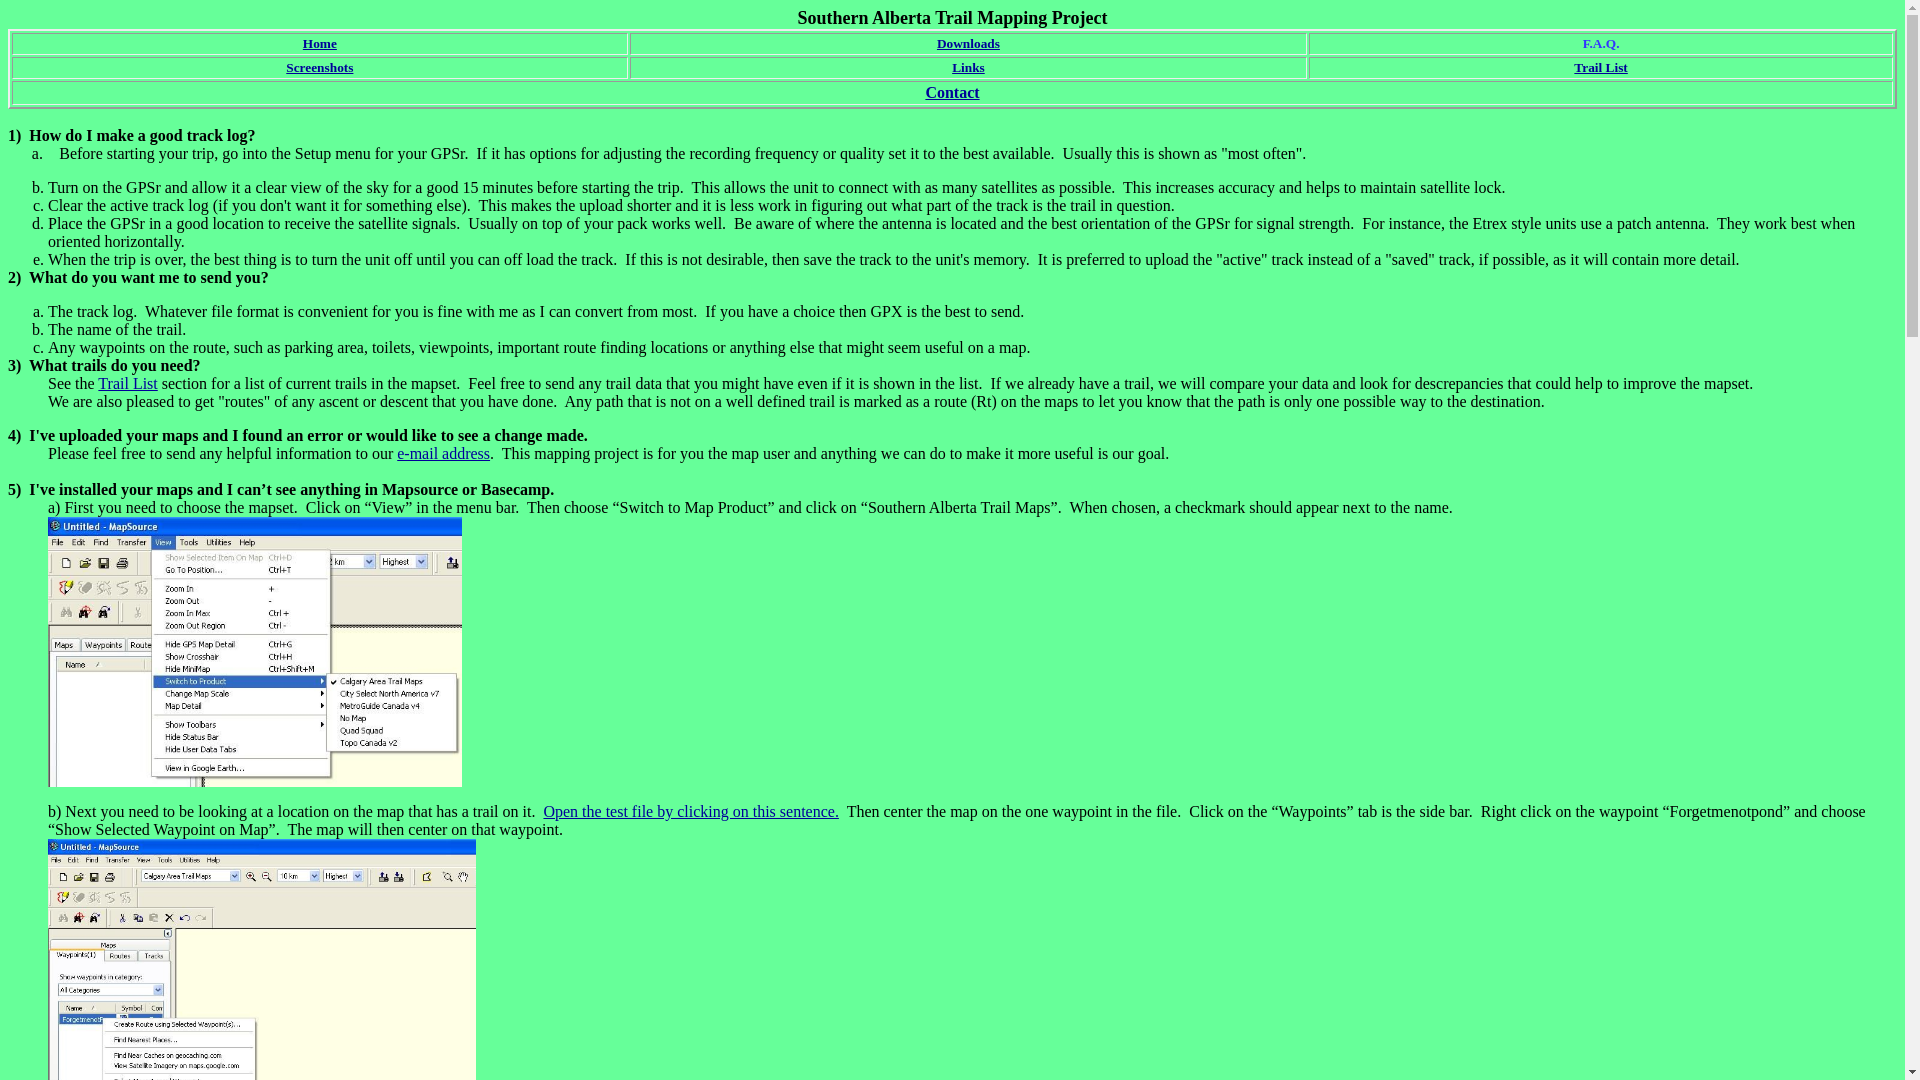  What do you see at coordinates (128, 384) in the screenshot?
I see `Trail List` at bounding box center [128, 384].